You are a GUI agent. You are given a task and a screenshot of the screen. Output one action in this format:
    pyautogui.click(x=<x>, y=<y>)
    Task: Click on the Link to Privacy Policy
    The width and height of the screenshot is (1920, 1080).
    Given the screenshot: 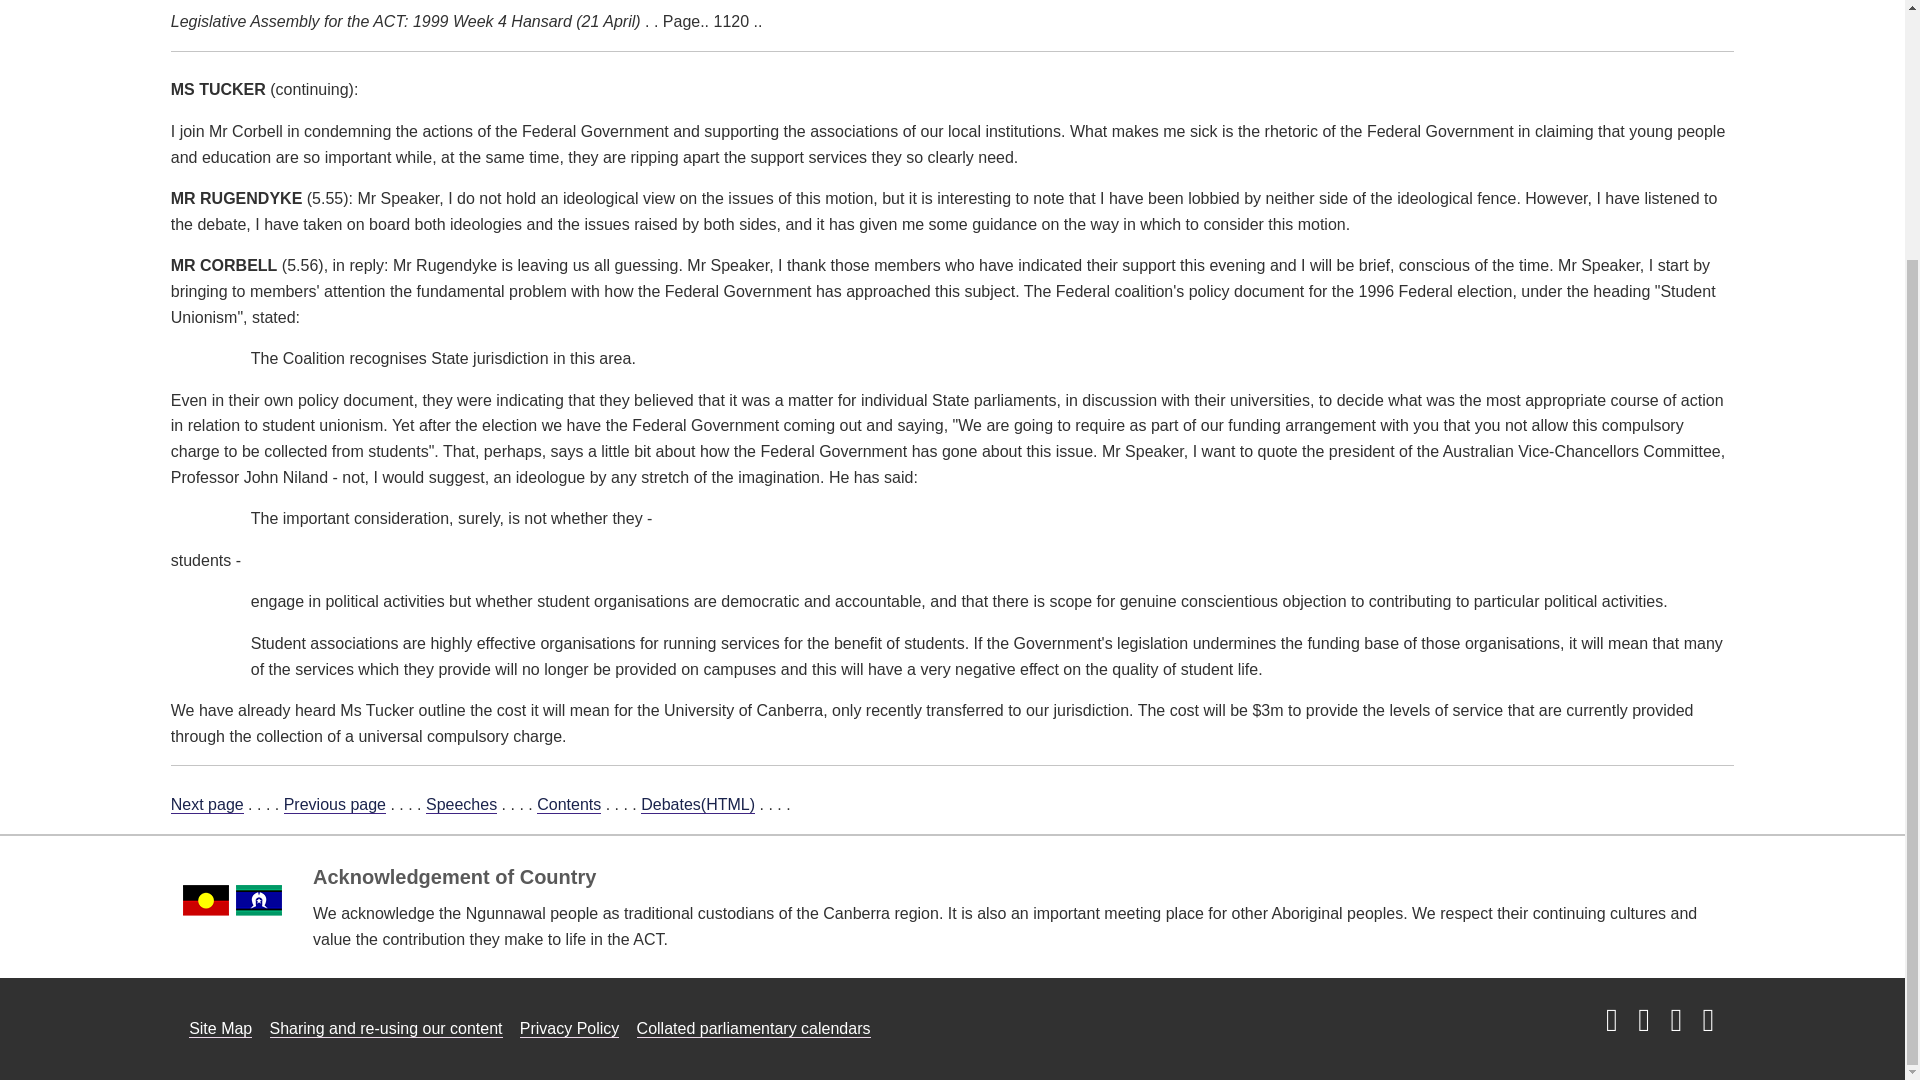 What is the action you would take?
    pyautogui.click(x=570, y=1028)
    